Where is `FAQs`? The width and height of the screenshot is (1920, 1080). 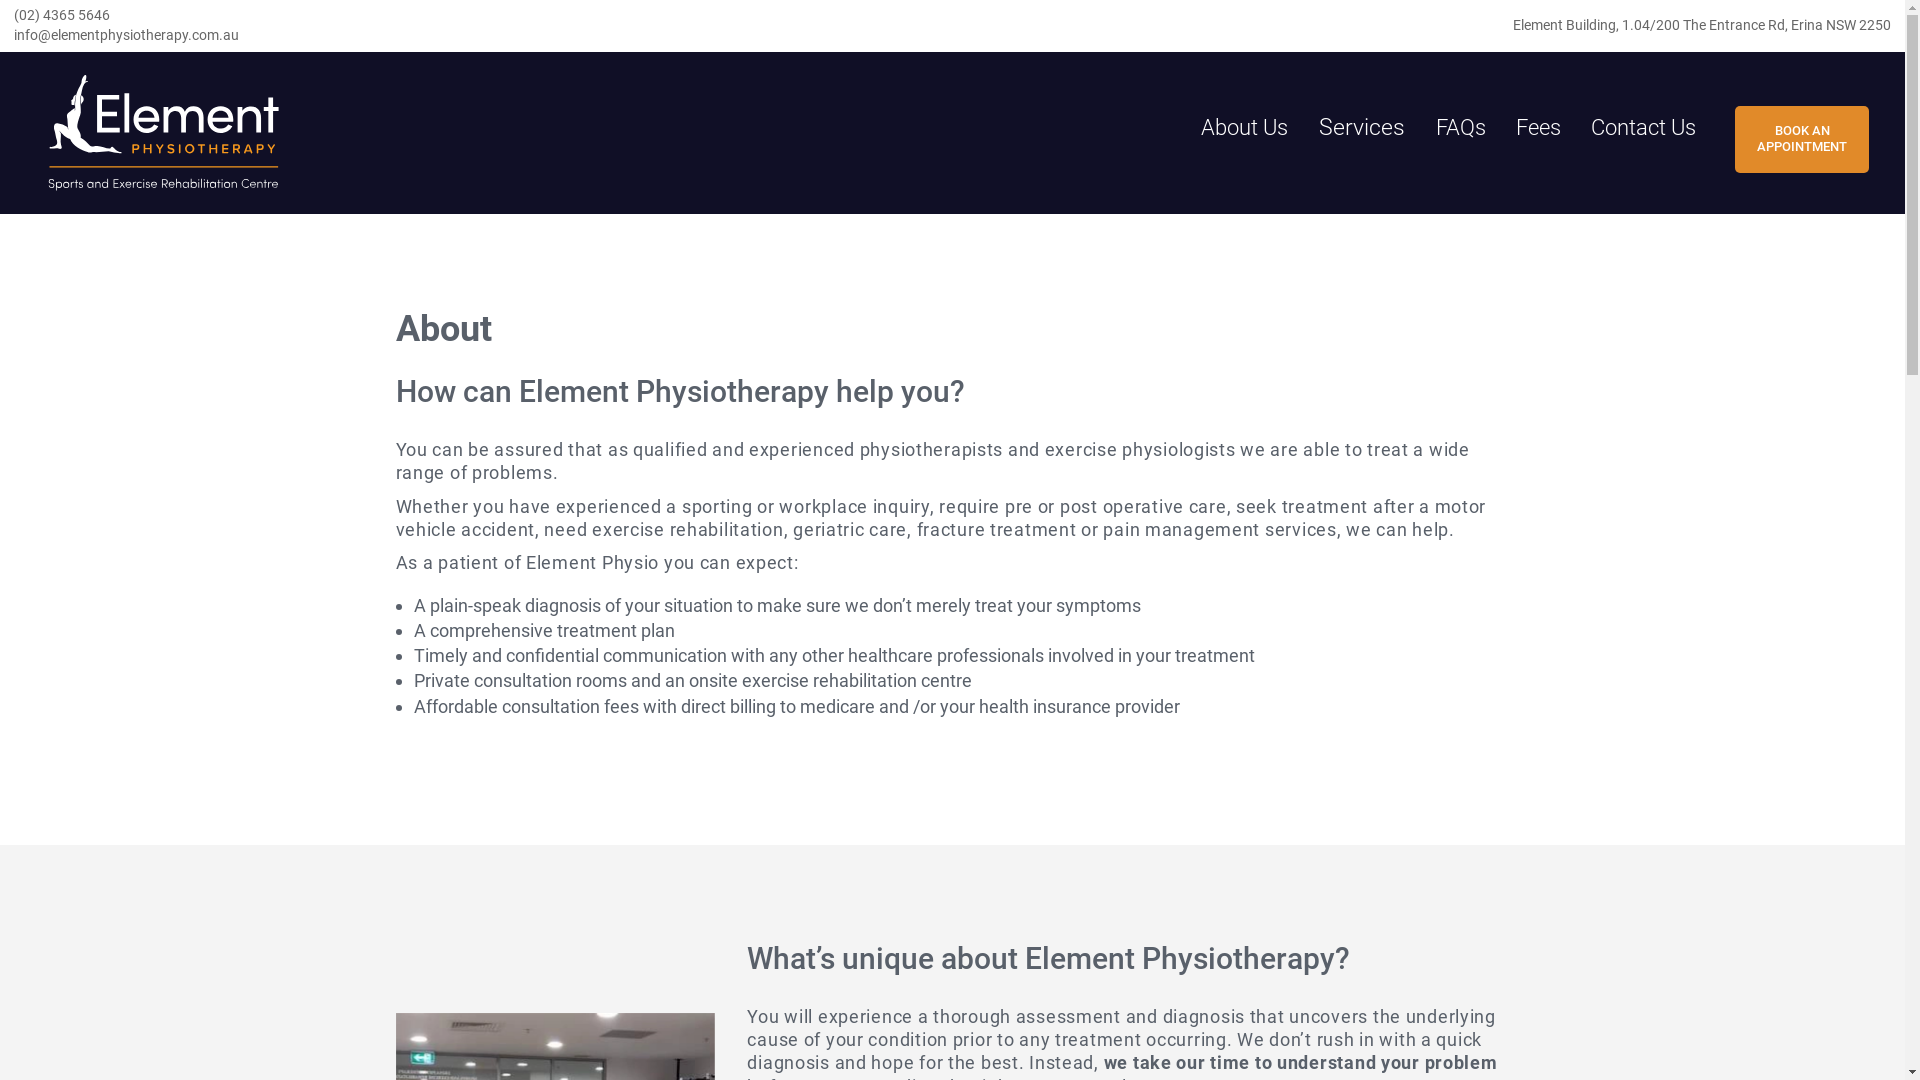
FAQs is located at coordinates (1461, 128).